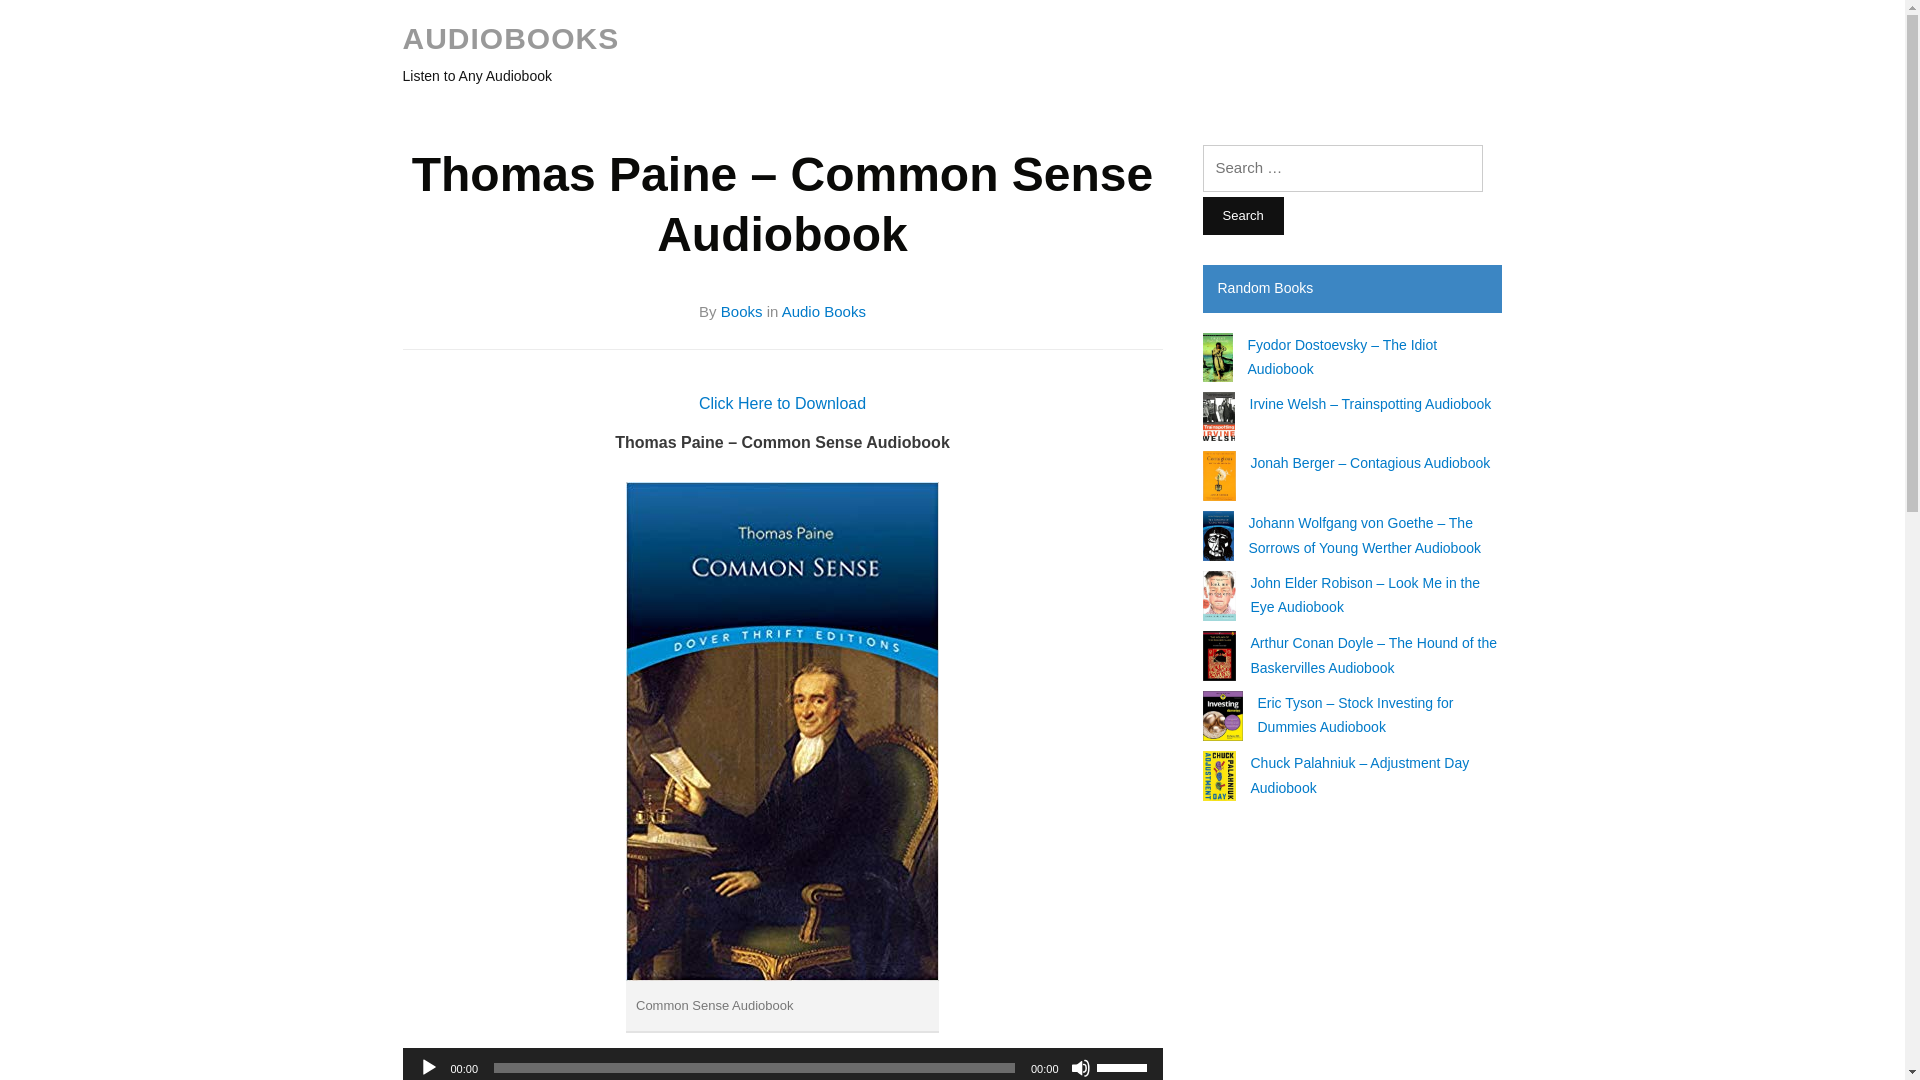  Describe the element at coordinates (823, 311) in the screenshot. I see `Audio Books` at that location.